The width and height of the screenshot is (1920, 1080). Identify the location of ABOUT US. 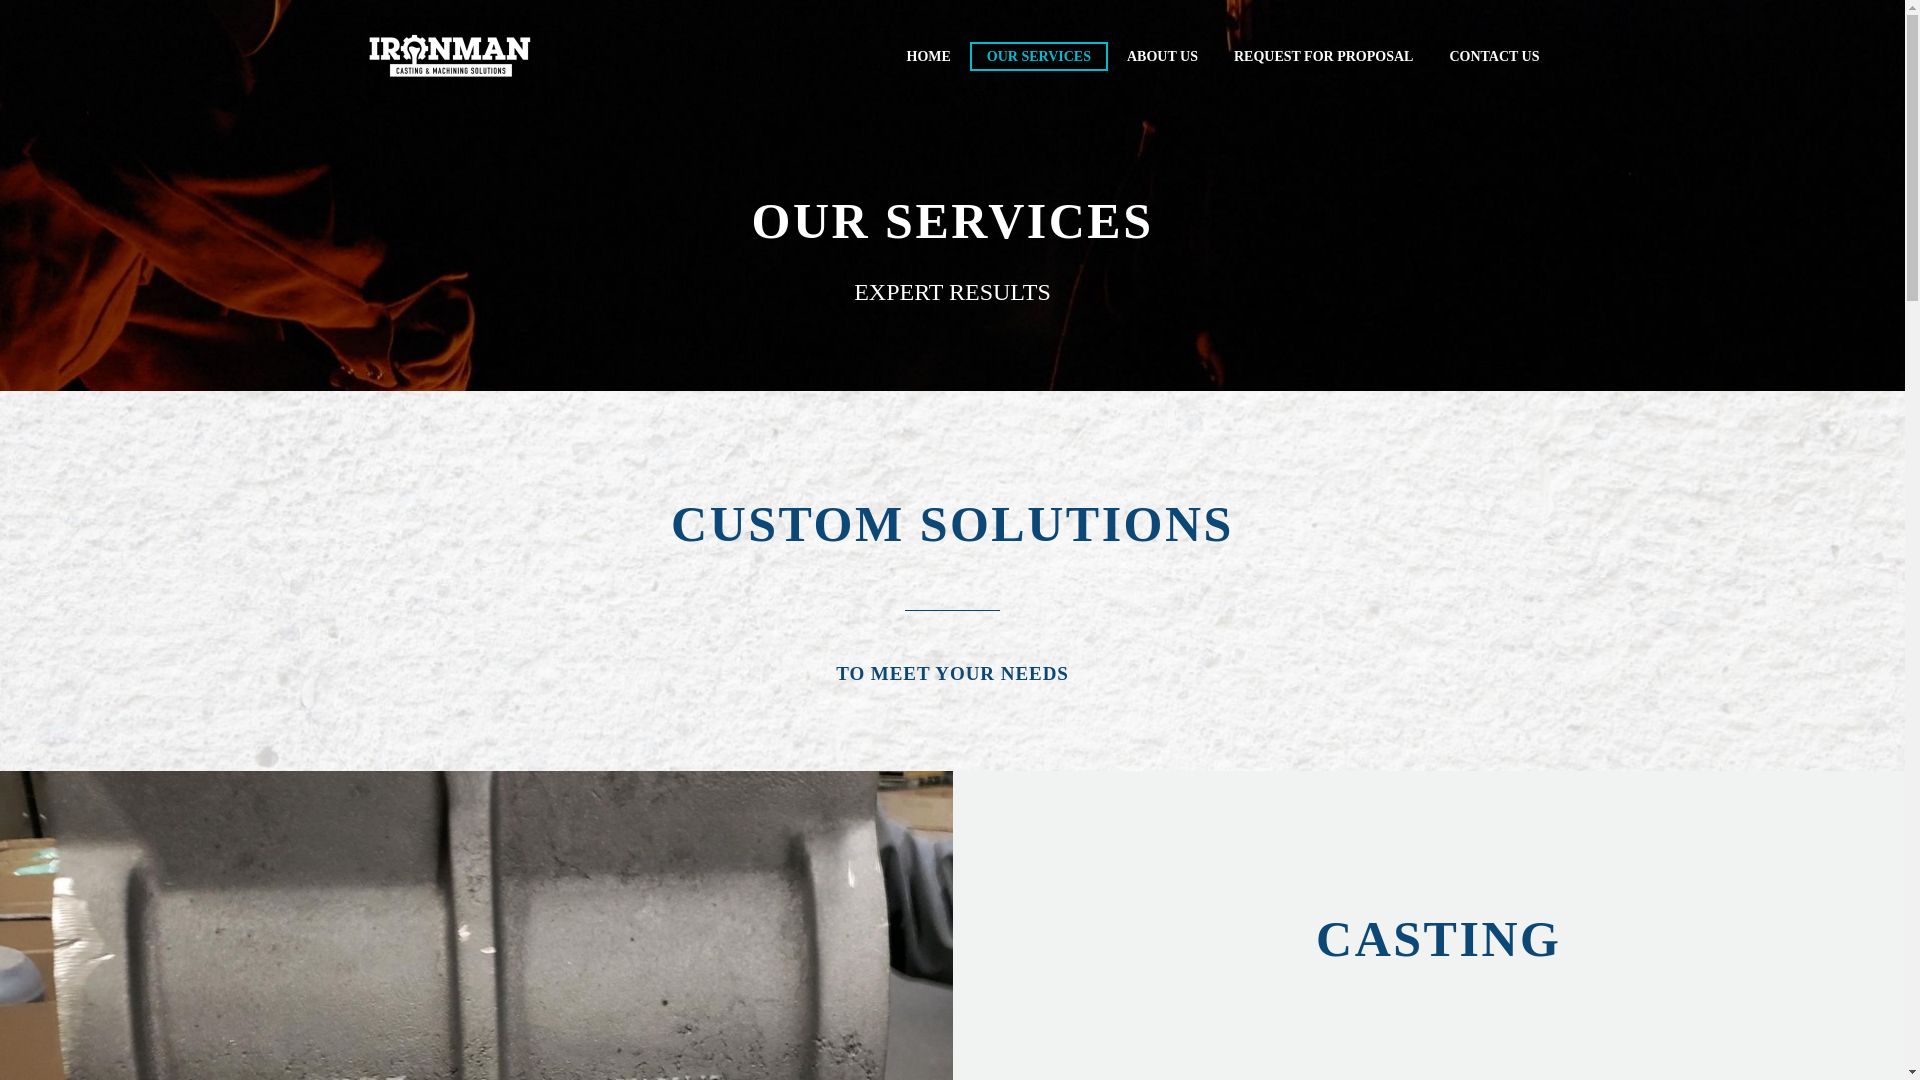
(1162, 56).